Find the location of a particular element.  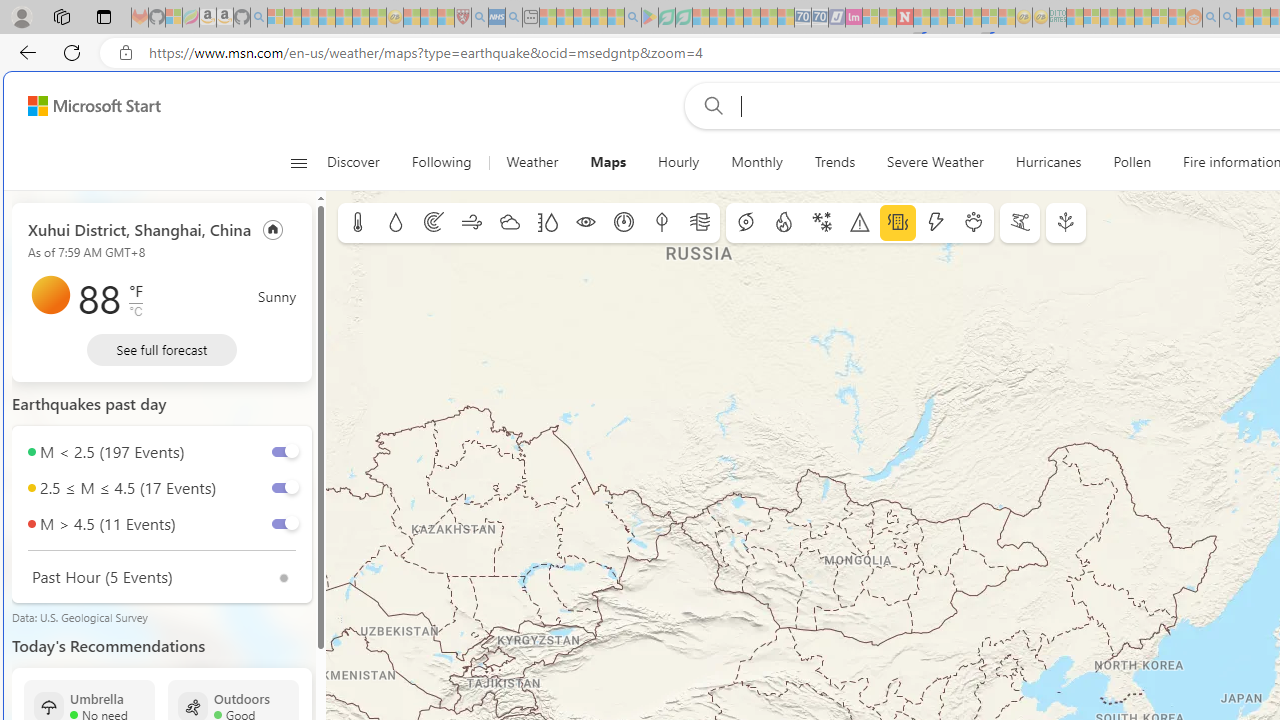

Earthquake is located at coordinates (898, 223).